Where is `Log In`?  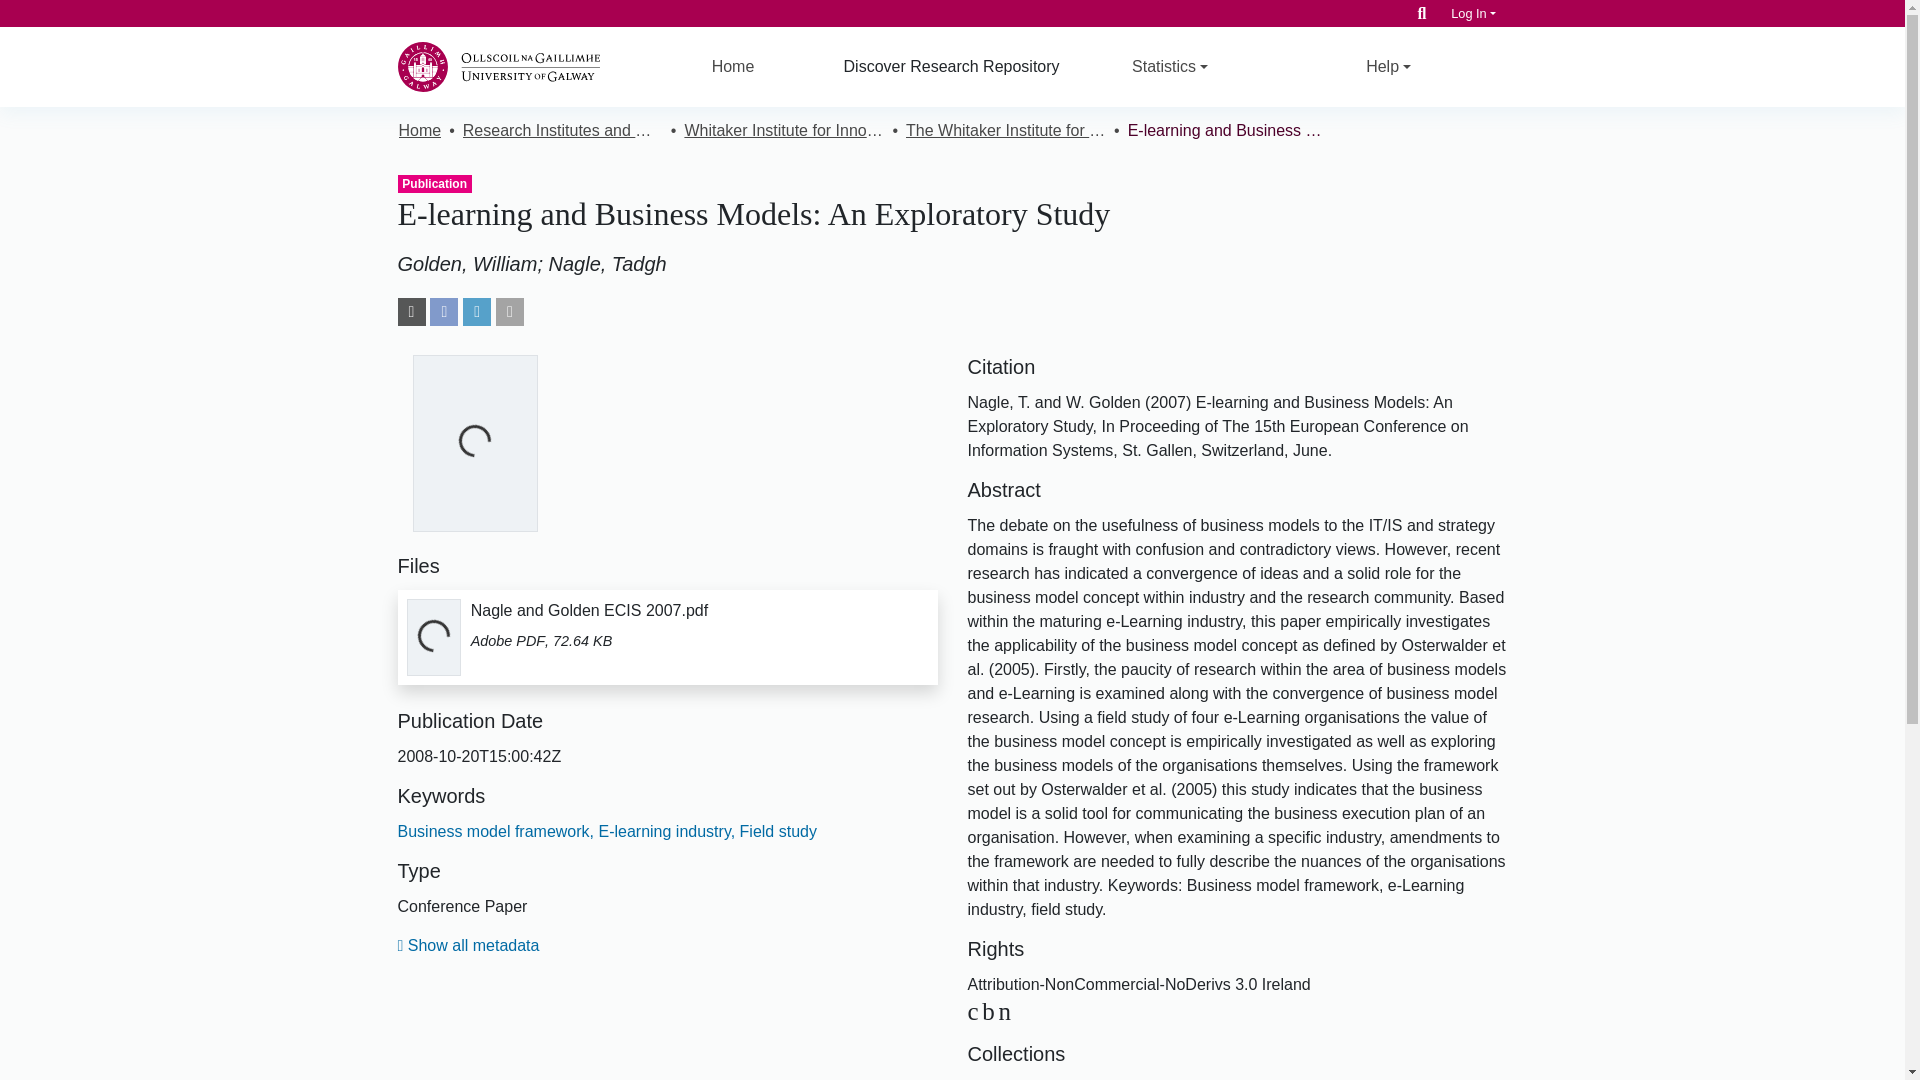
Log In is located at coordinates (1473, 13).